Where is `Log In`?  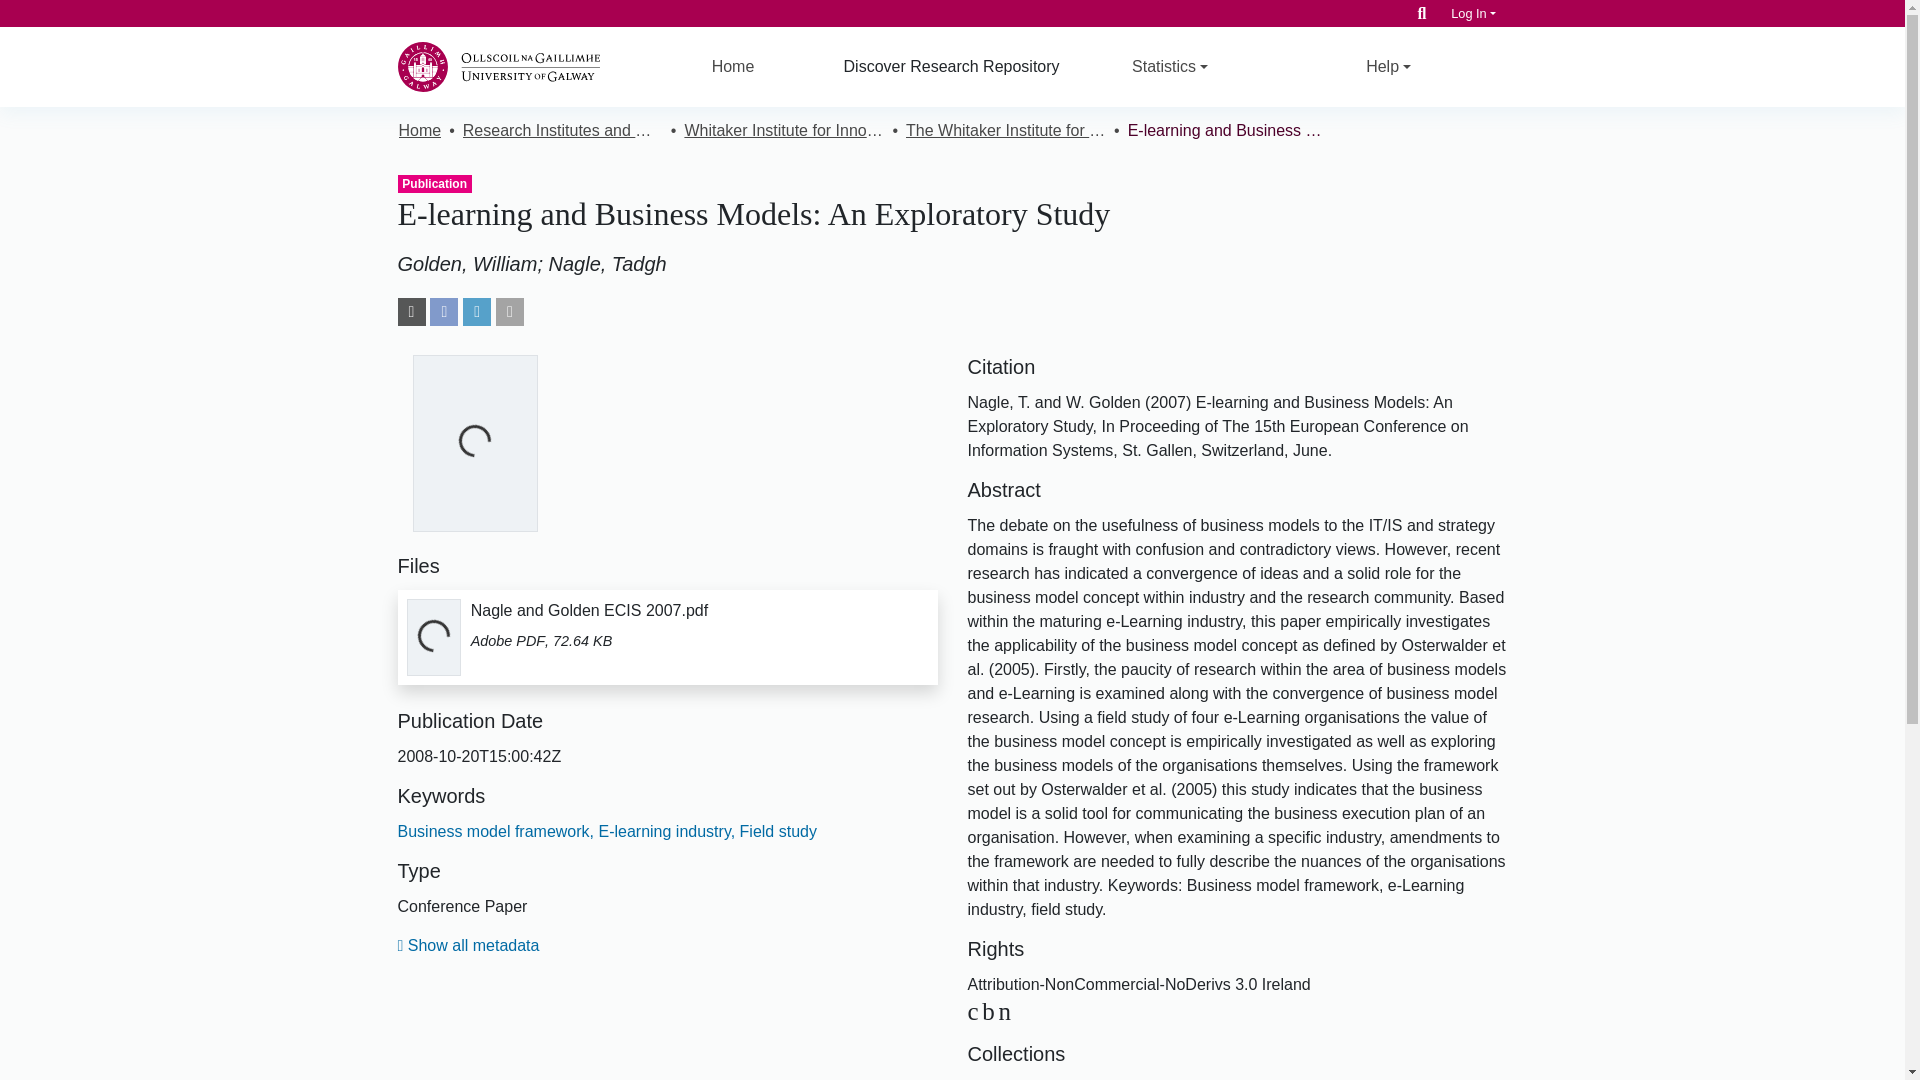
Log In is located at coordinates (1473, 13).